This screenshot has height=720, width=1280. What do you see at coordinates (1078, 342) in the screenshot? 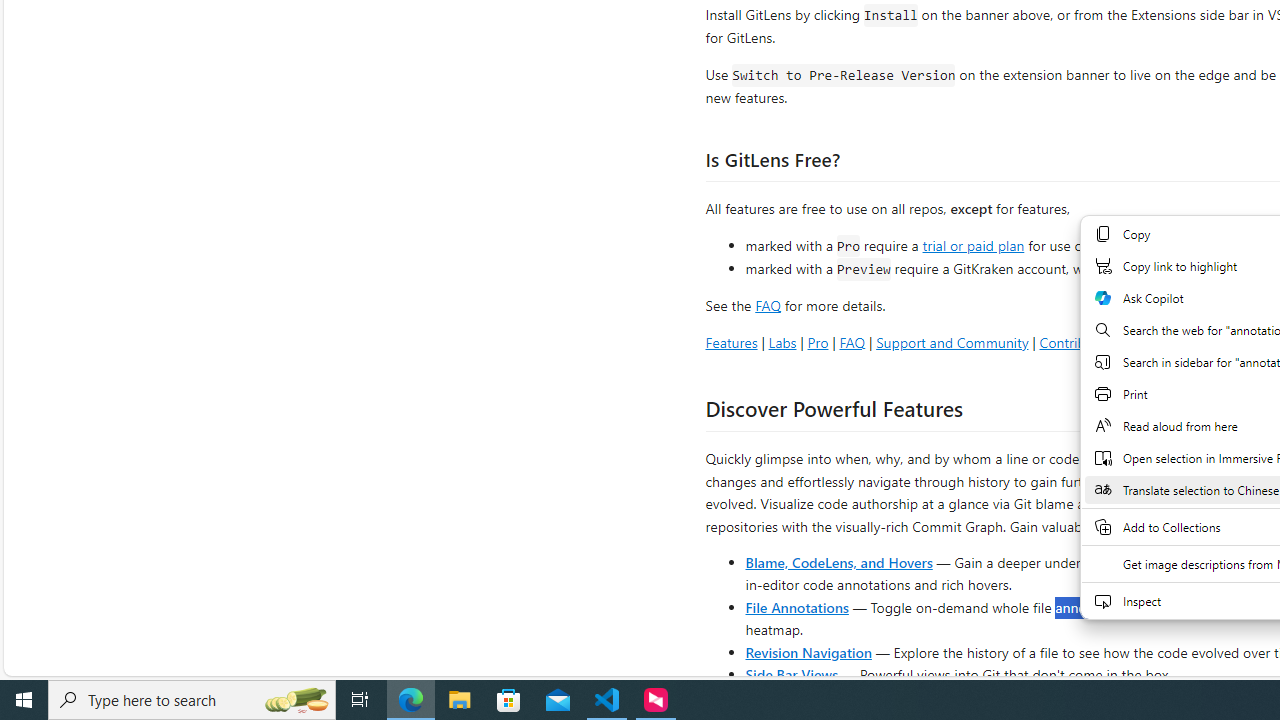
I see `Contributing` at bounding box center [1078, 342].